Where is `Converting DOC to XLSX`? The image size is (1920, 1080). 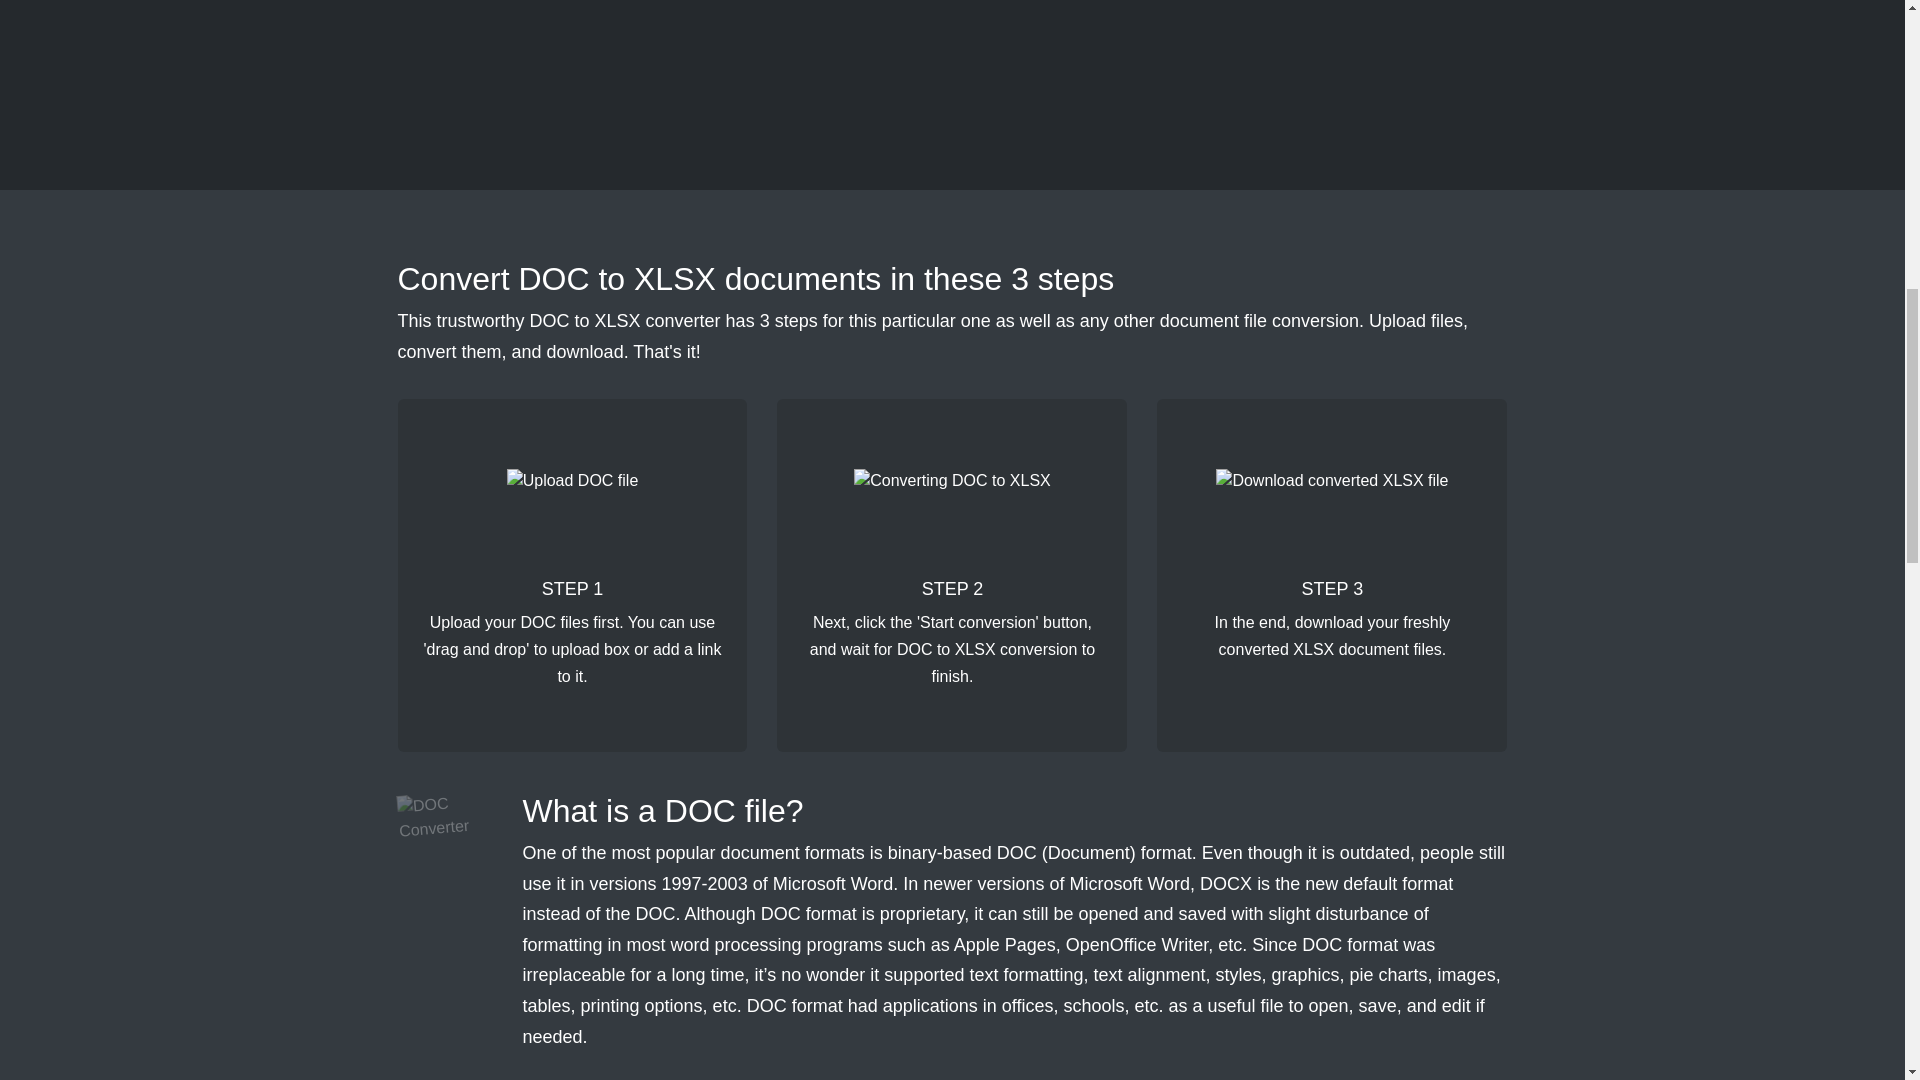
Converting DOC to XLSX is located at coordinates (952, 506).